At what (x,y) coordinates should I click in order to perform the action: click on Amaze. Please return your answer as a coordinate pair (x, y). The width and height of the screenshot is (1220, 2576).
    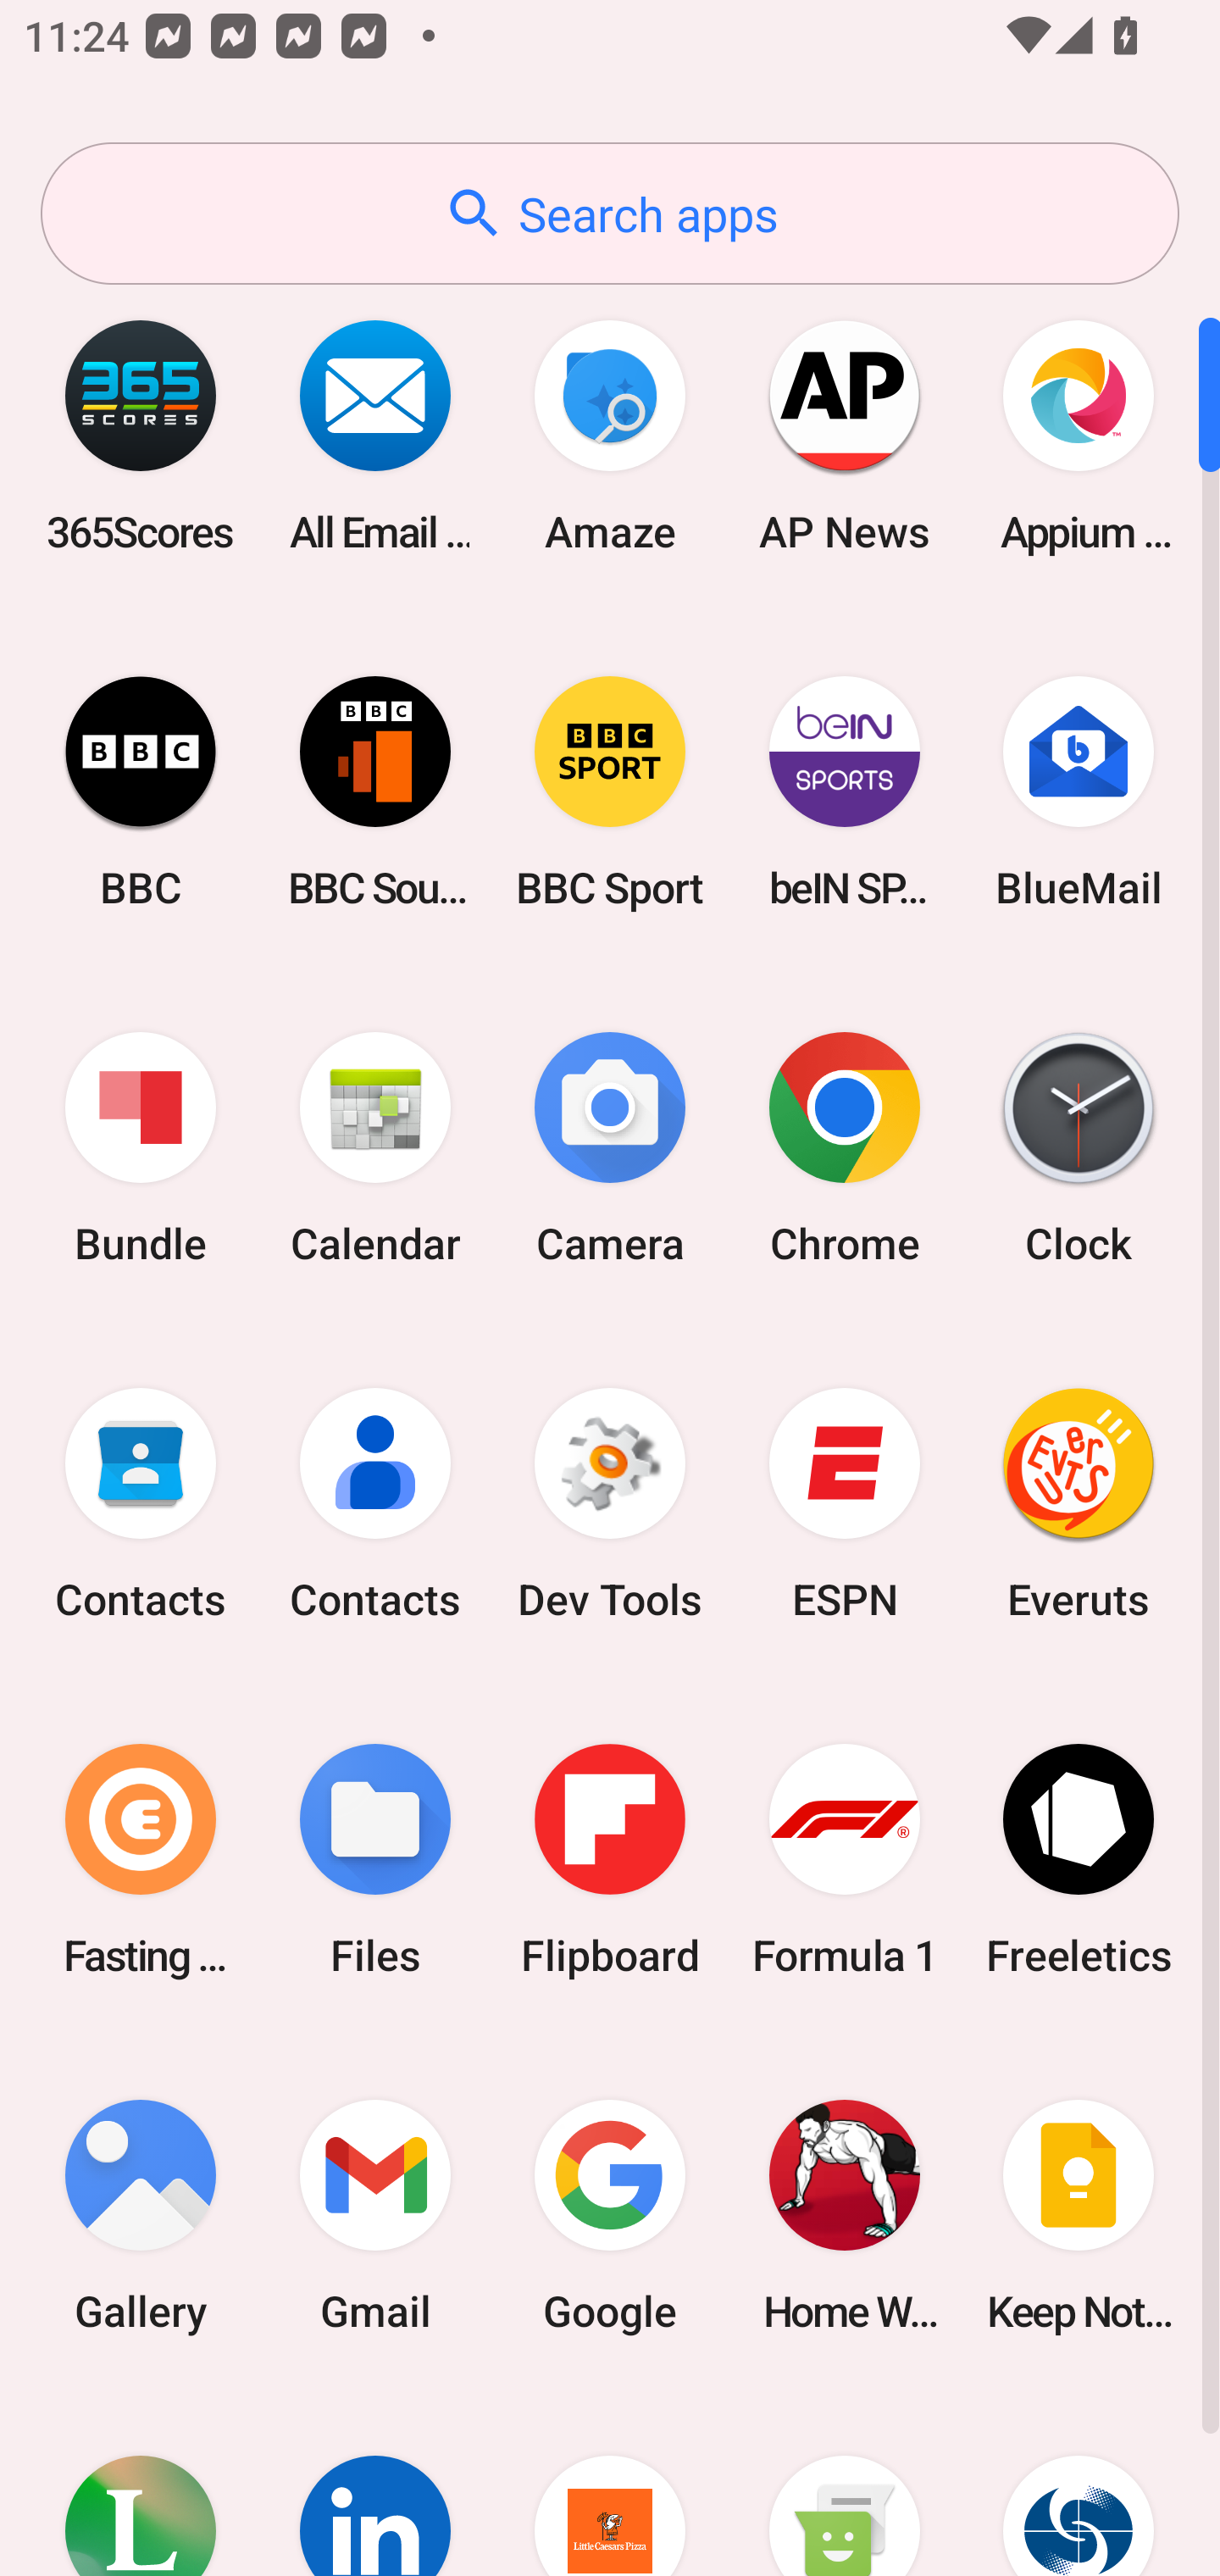
    Looking at the image, I should click on (610, 436).